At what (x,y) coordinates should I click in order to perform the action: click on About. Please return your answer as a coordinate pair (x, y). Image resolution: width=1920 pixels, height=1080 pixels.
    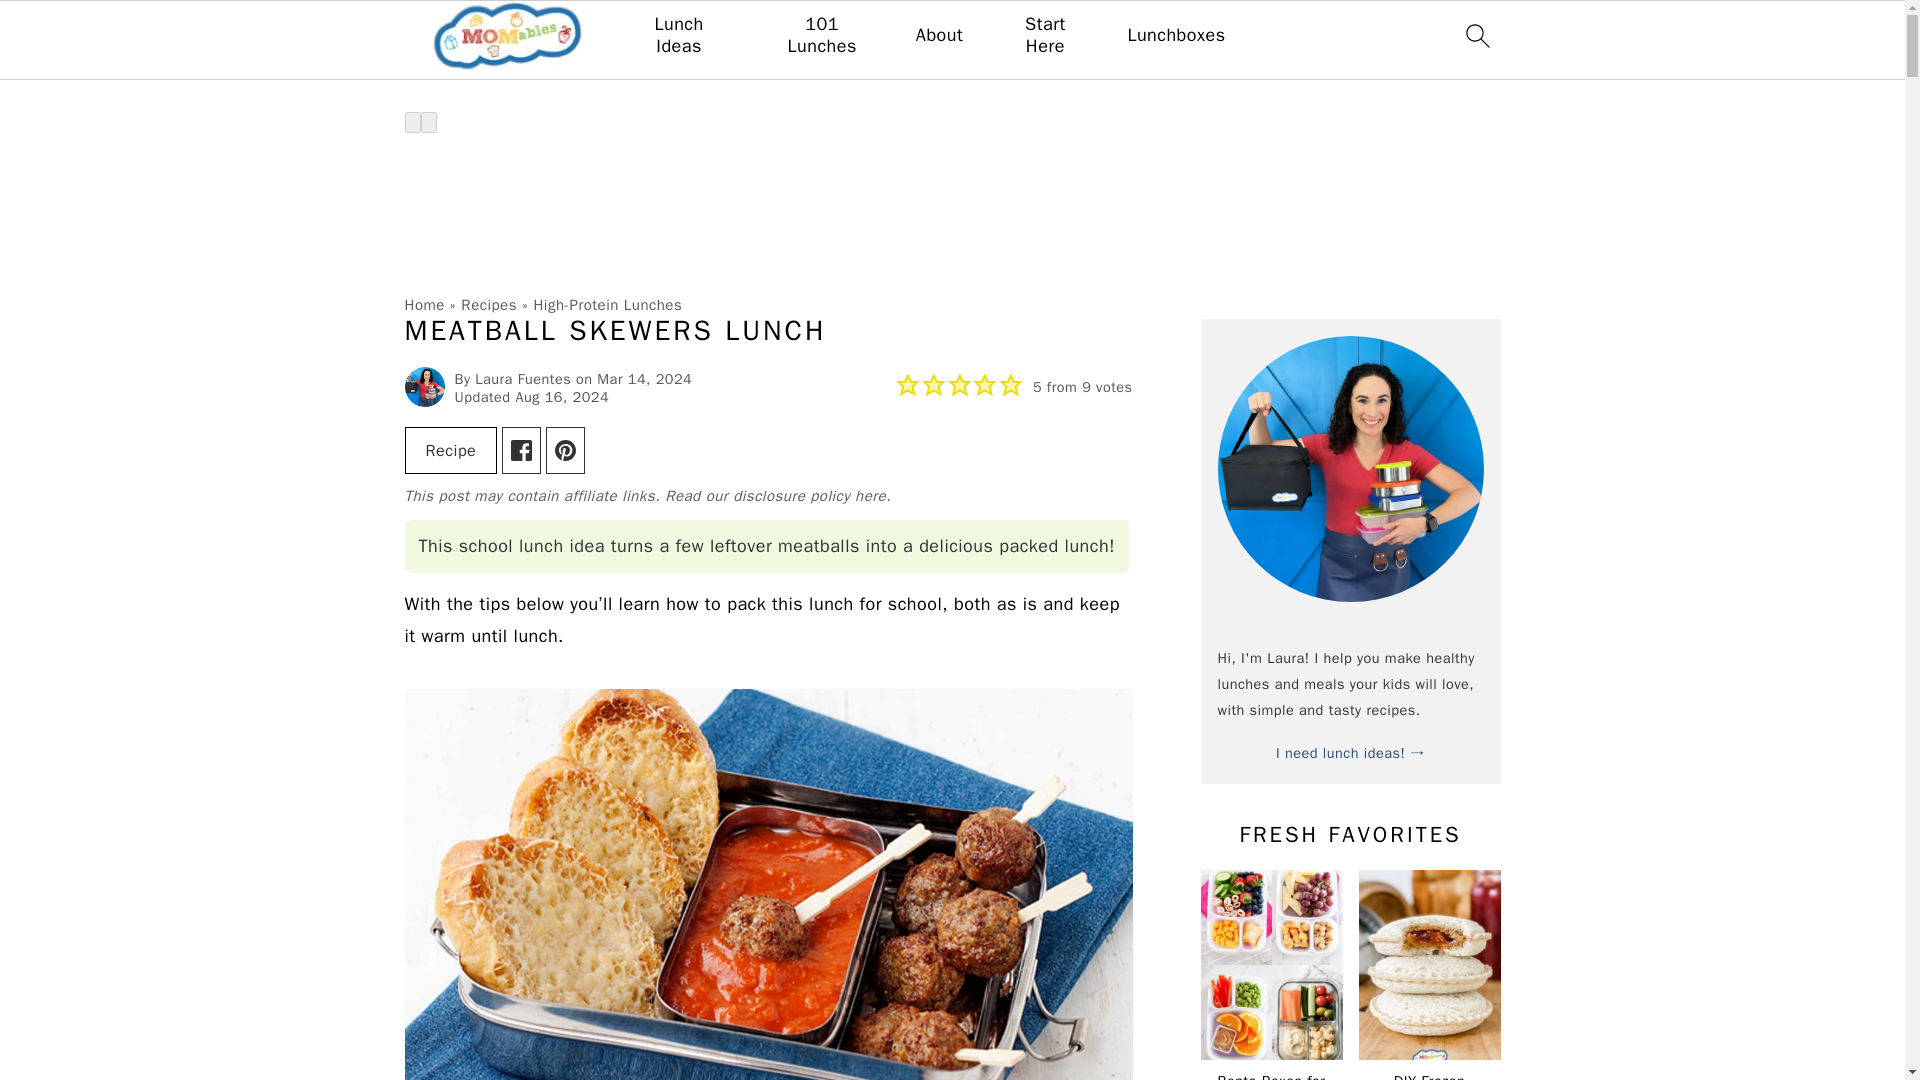
    Looking at the image, I should click on (939, 36).